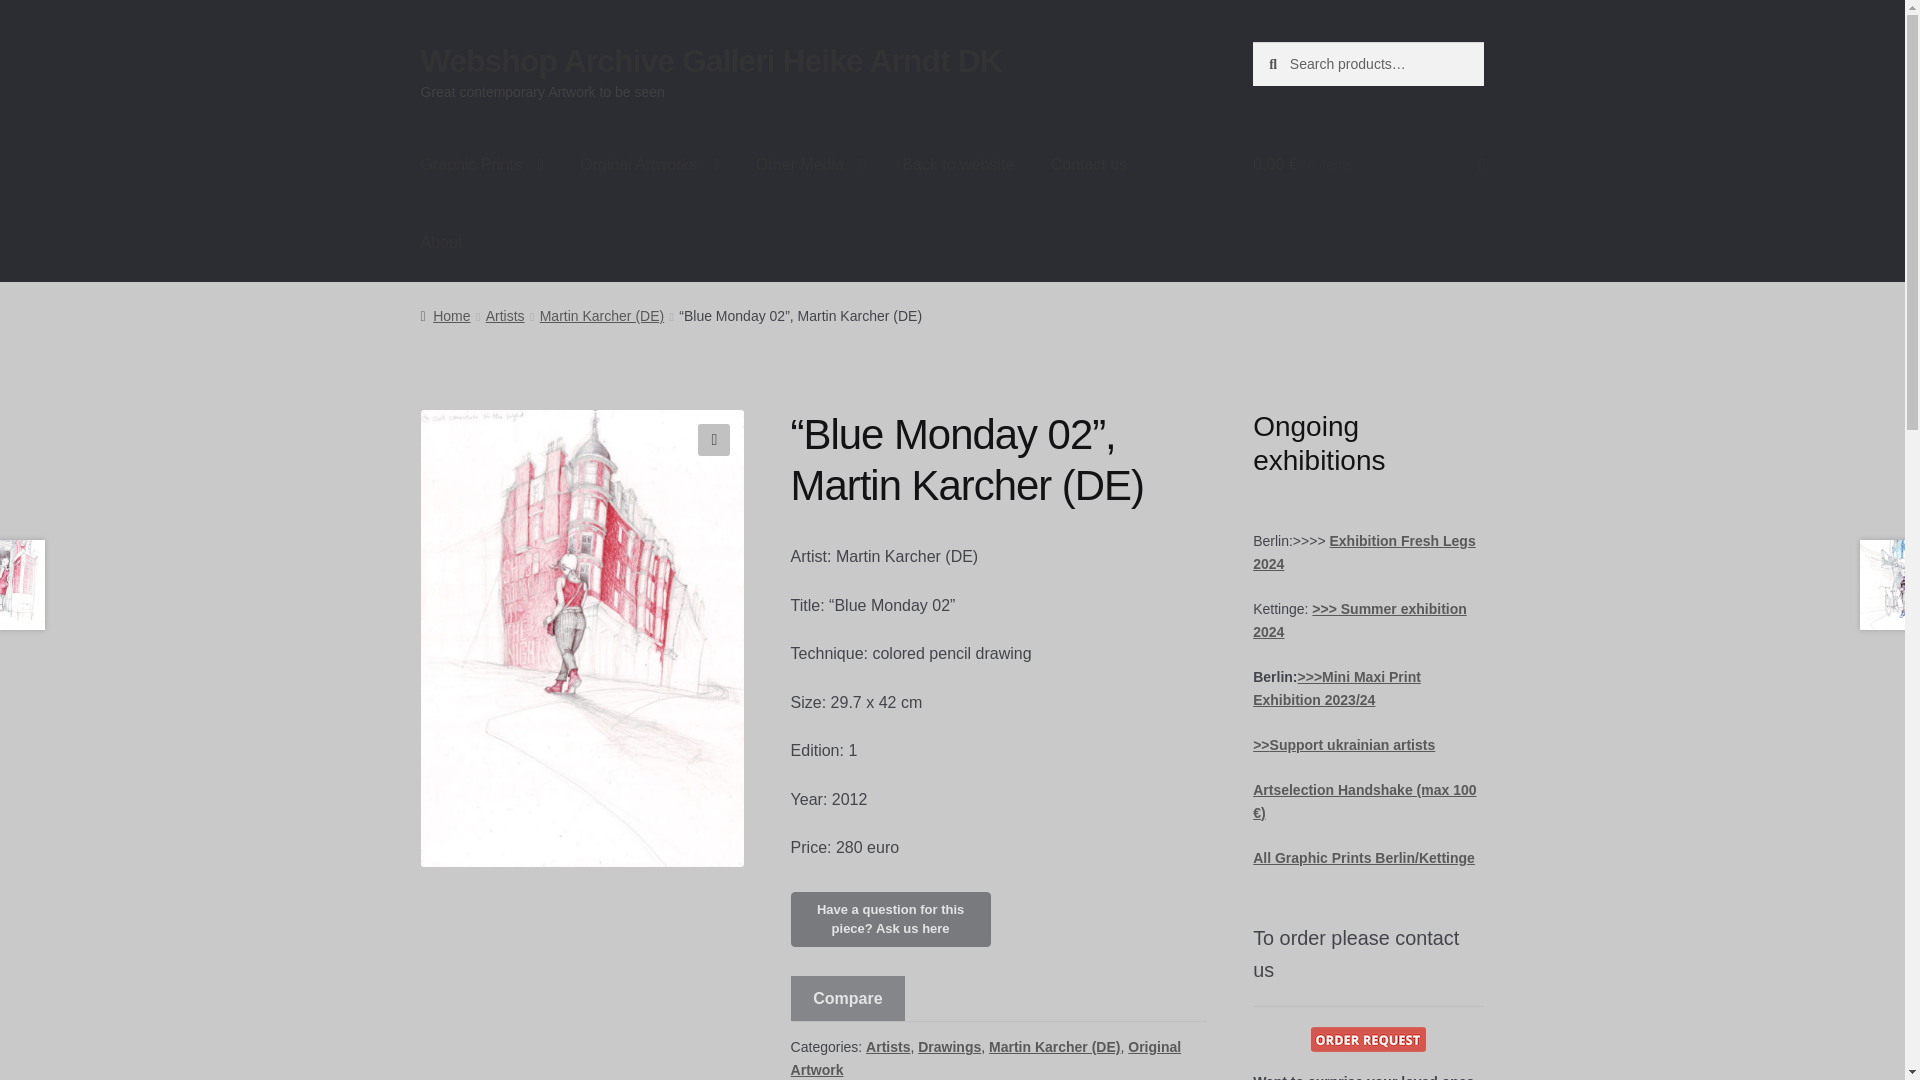 The height and width of the screenshot is (1080, 1920). What do you see at coordinates (711, 60) in the screenshot?
I see `Webshop Archive Galleri Heike Arndt DK` at bounding box center [711, 60].